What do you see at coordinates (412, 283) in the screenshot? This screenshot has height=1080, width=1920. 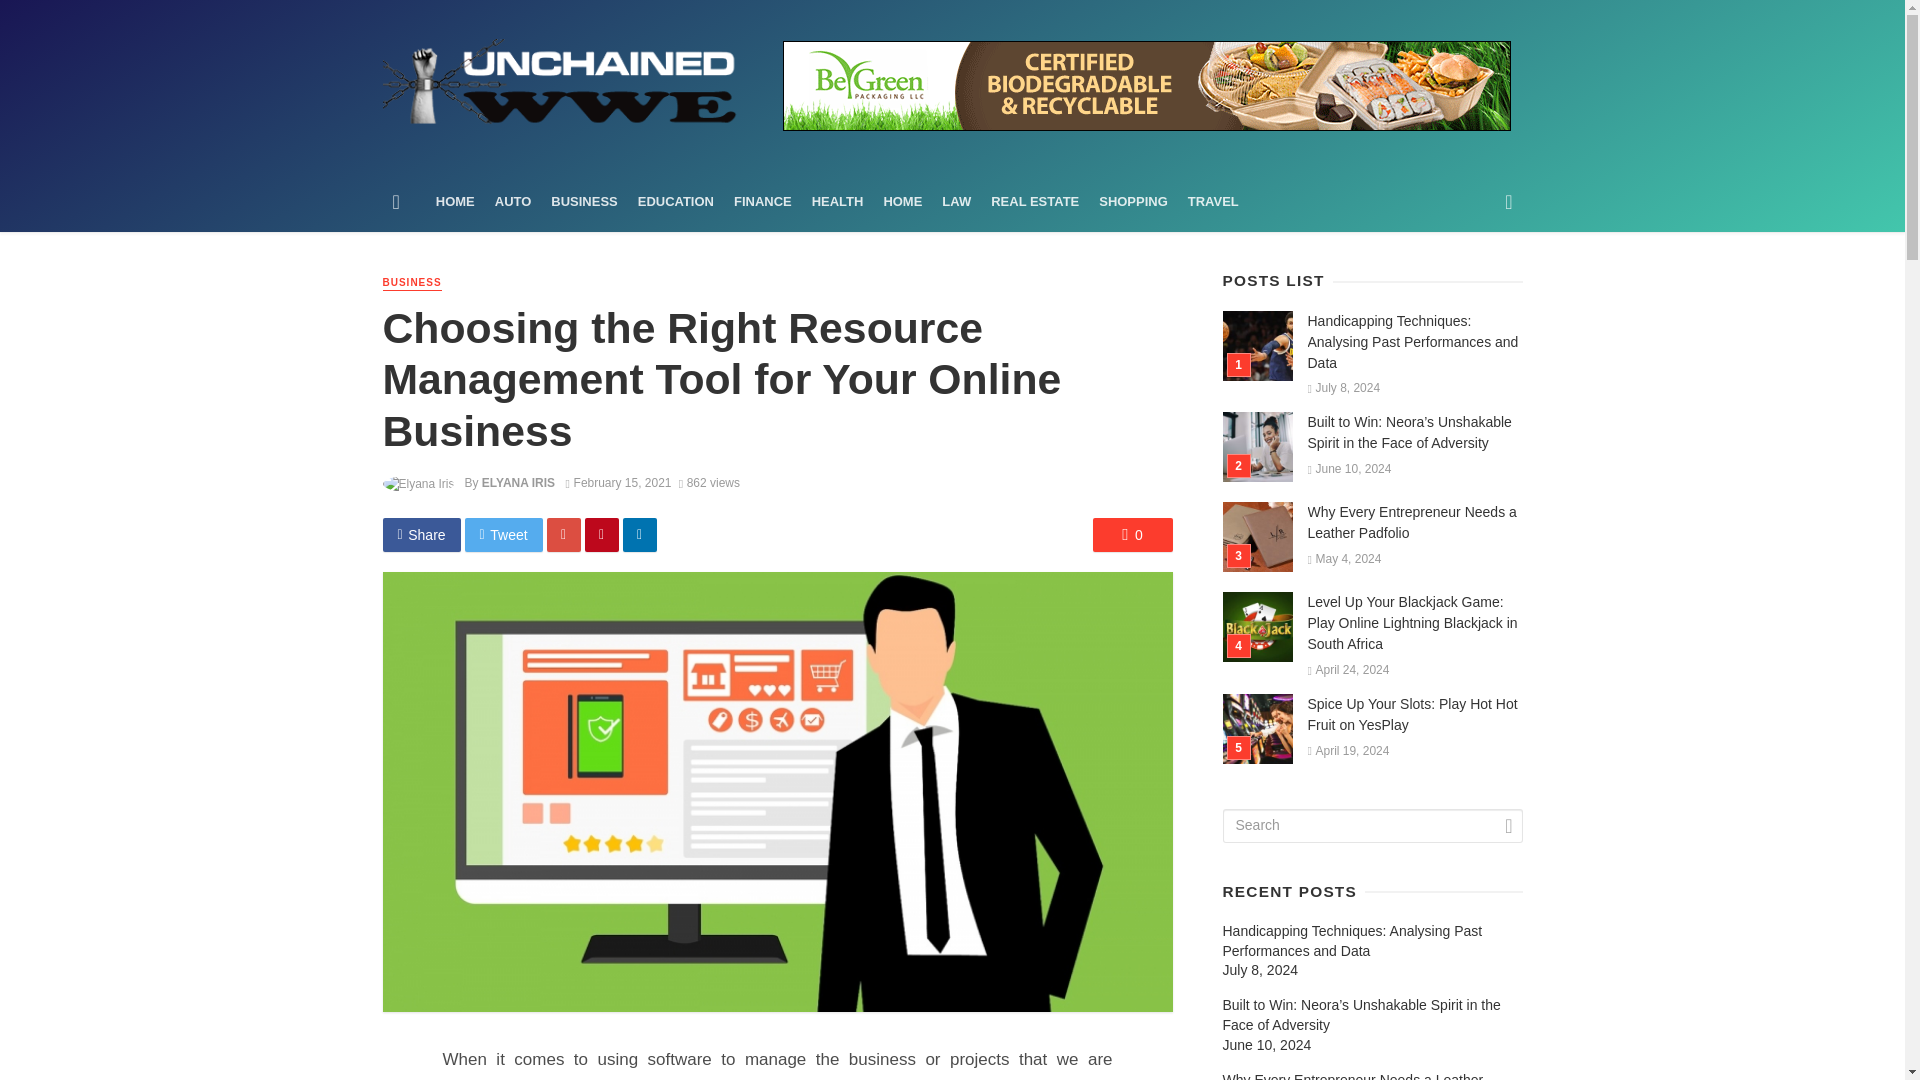 I see `BUSINESS` at bounding box center [412, 283].